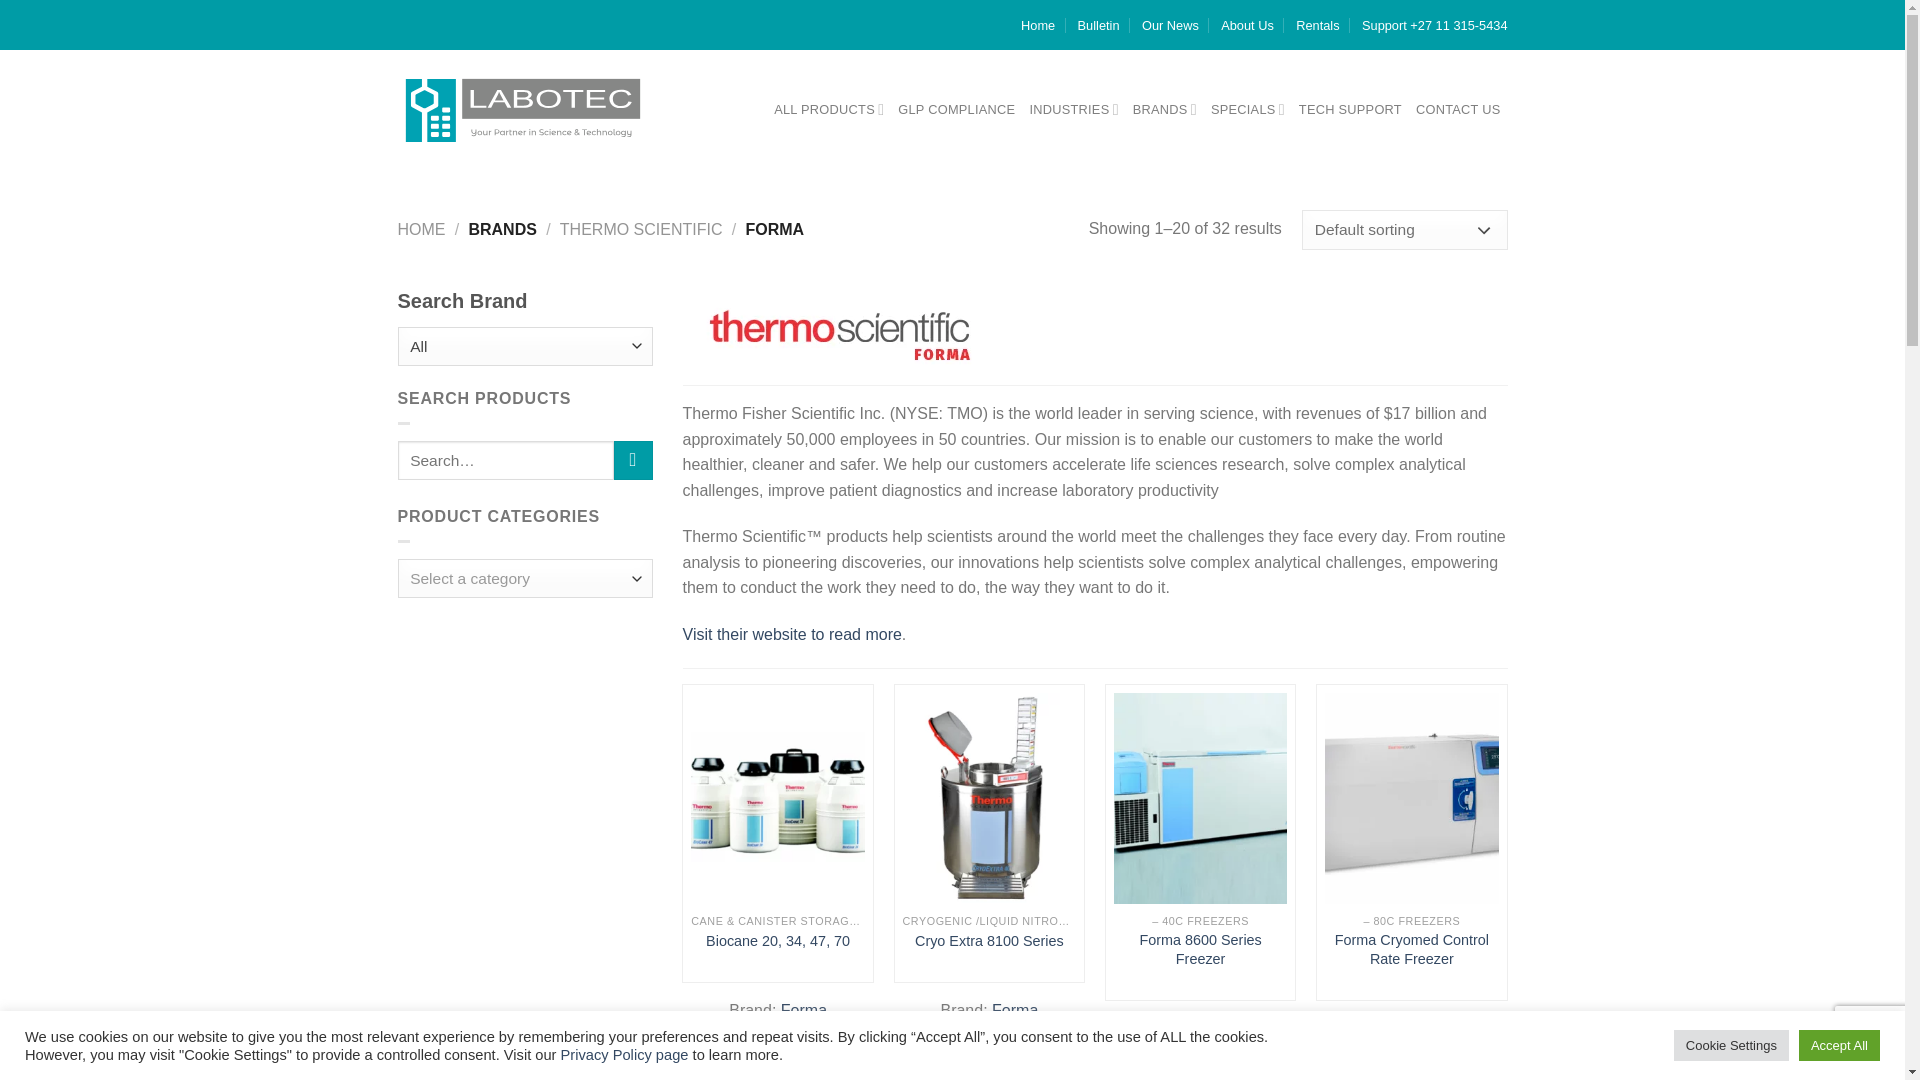  Describe the element at coordinates (828, 109) in the screenshot. I see `All products` at that location.